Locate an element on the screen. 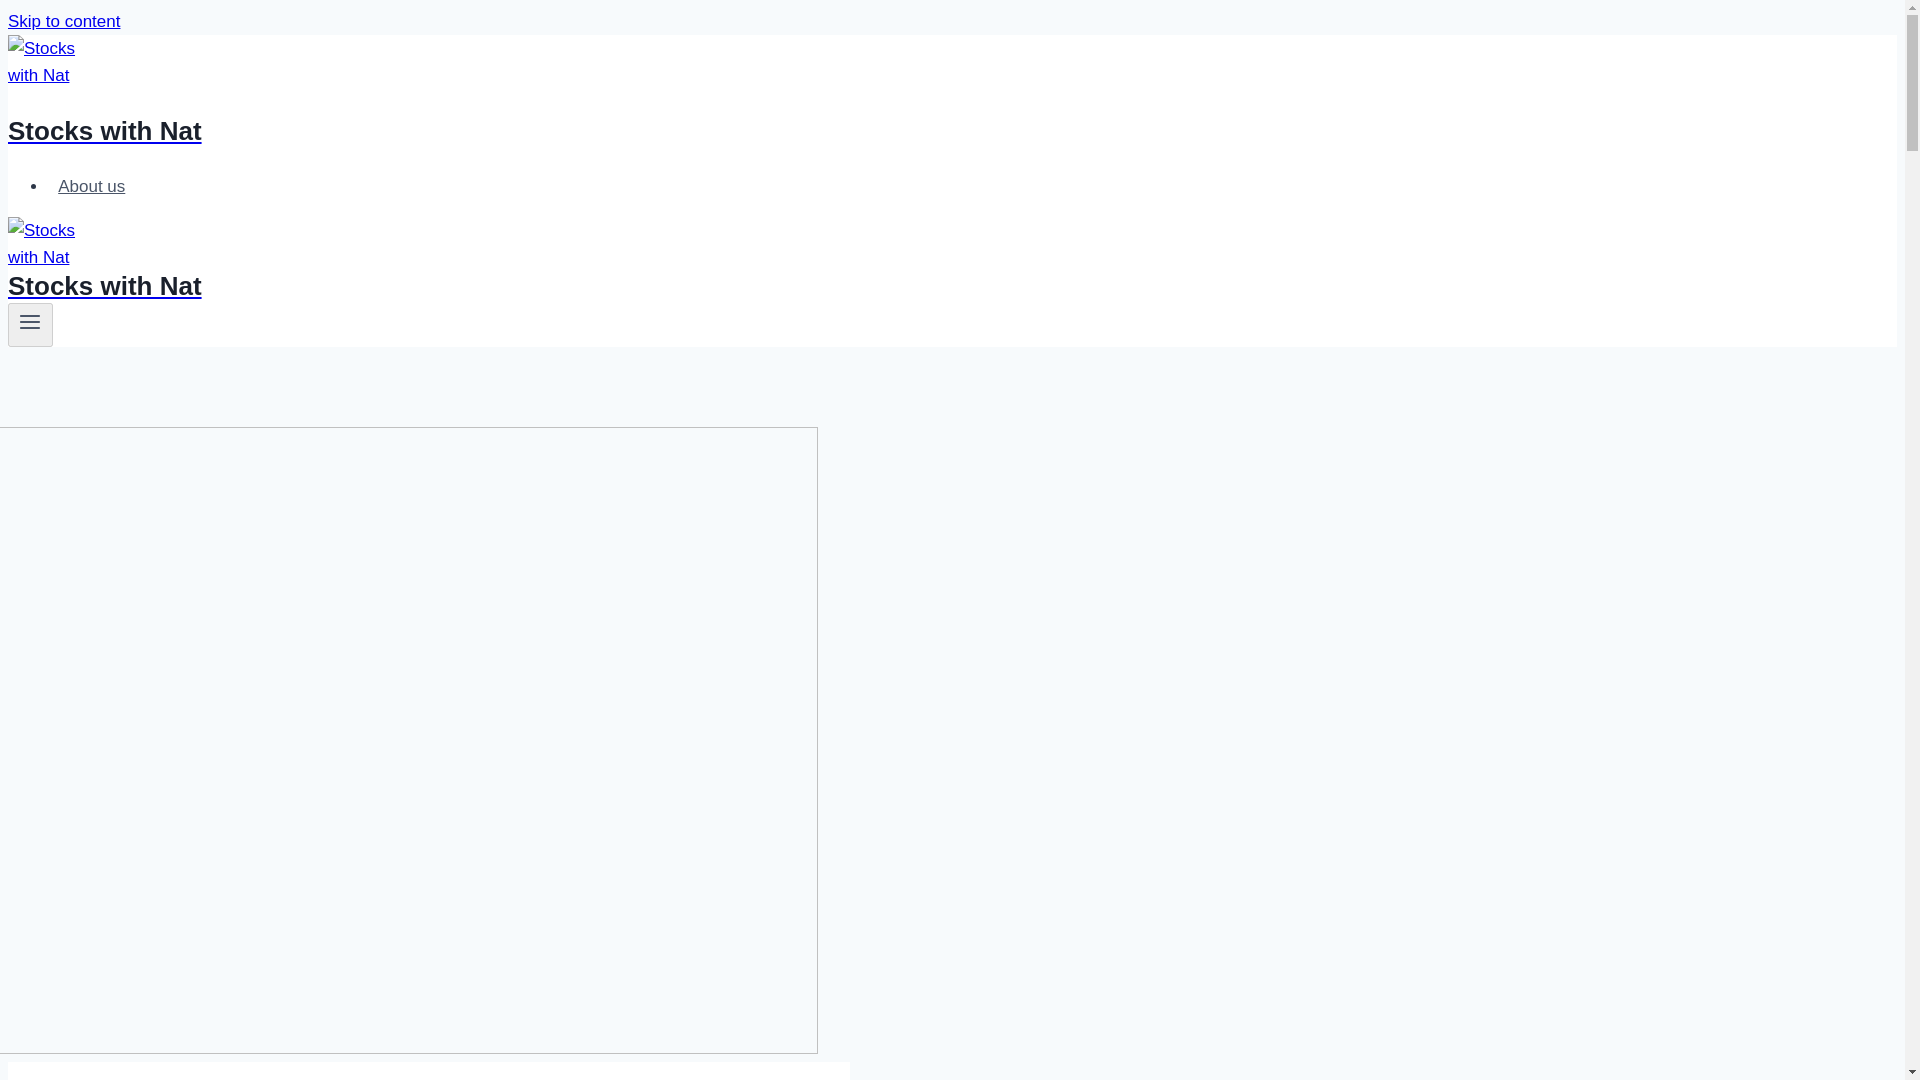 The width and height of the screenshot is (1920, 1080). About us is located at coordinates (91, 186).